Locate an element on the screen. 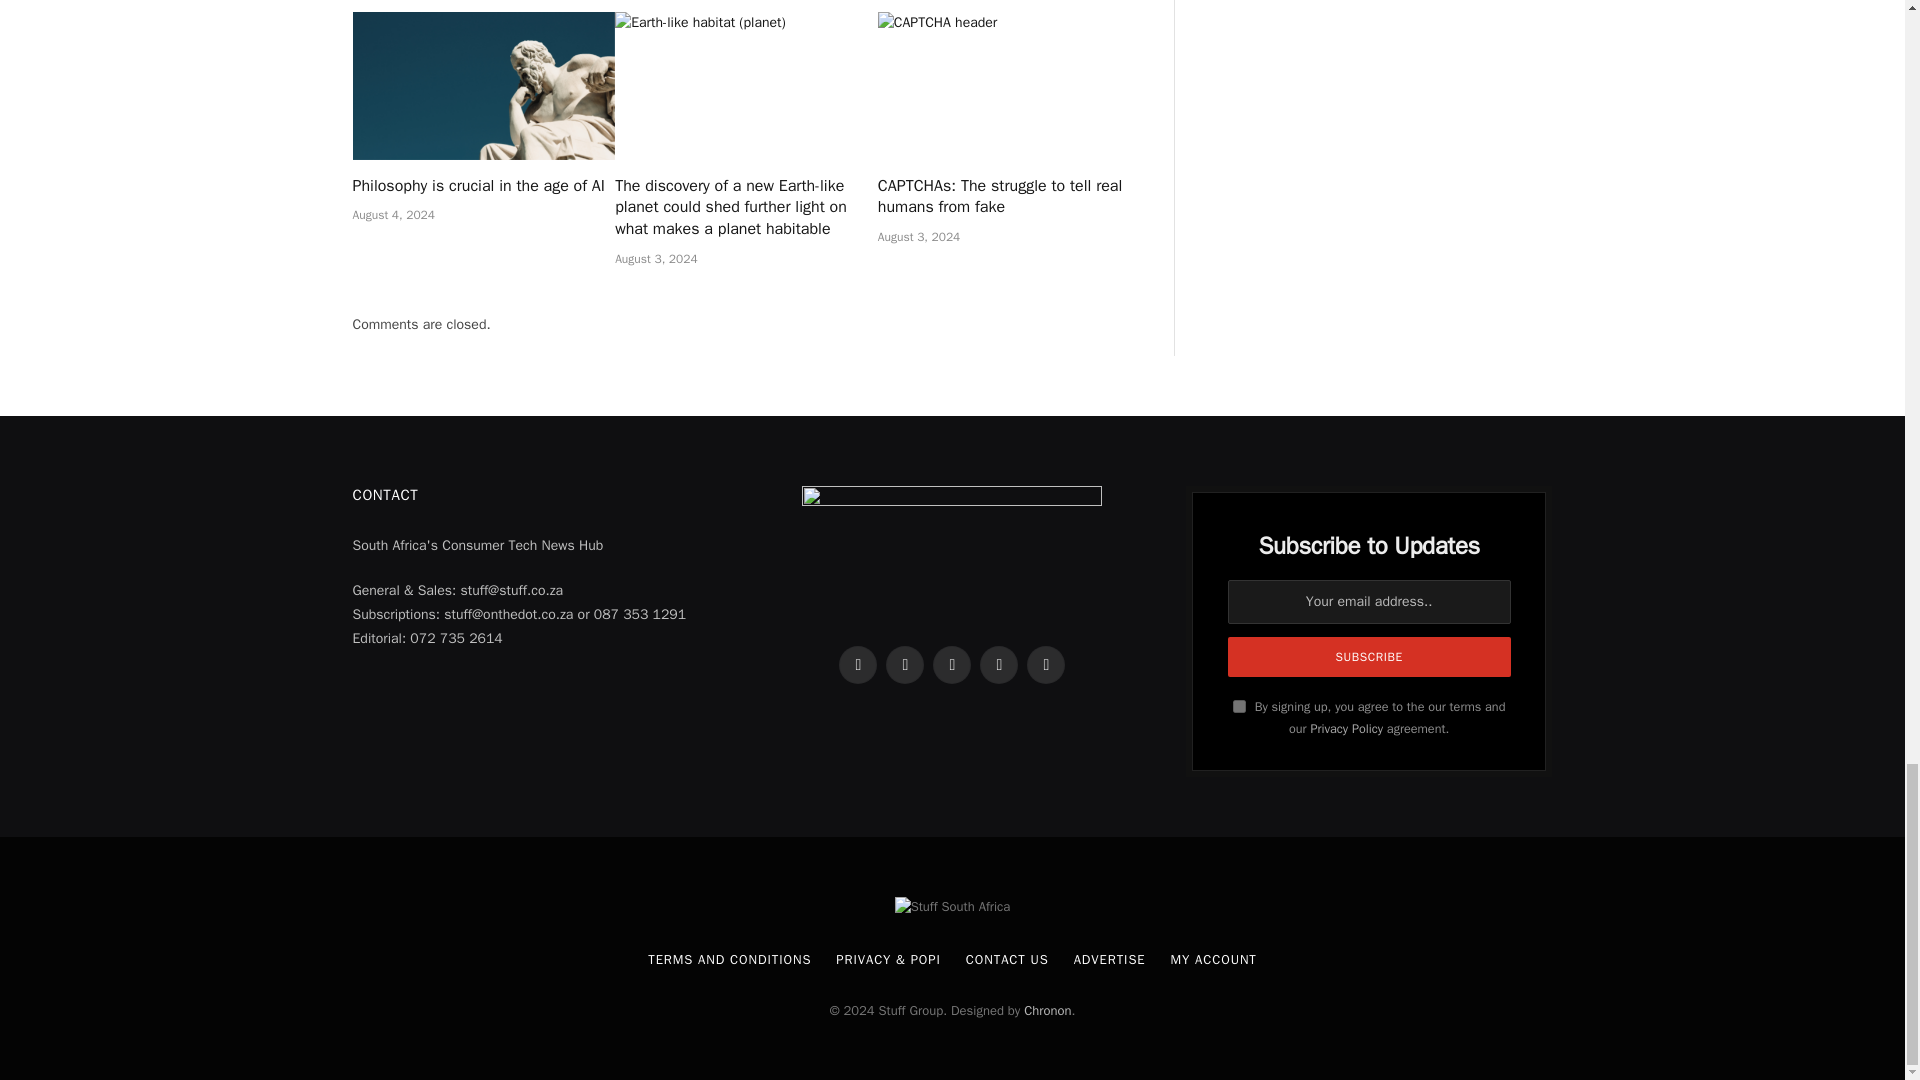 Image resolution: width=1920 pixels, height=1080 pixels. Subscribe is located at coordinates (1370, 657).